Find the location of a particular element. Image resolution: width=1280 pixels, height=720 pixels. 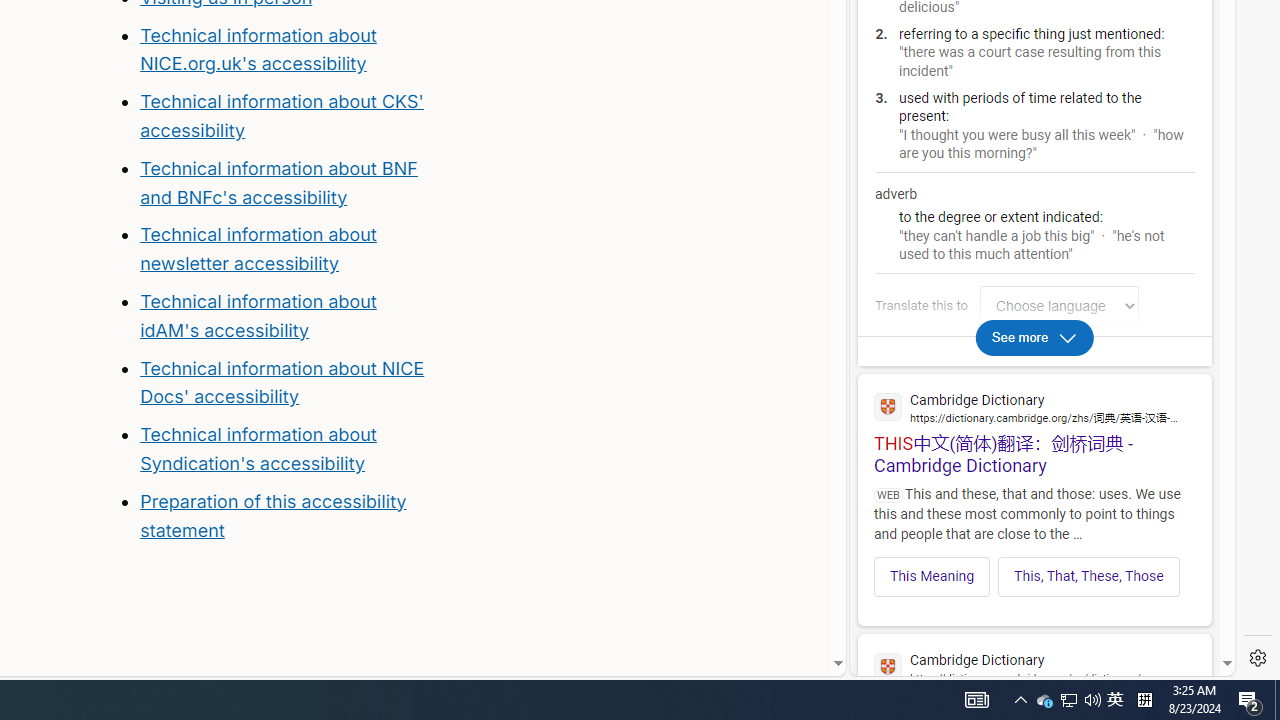

Technical information about BNF and BNFc's accessibility is located at coordinates (278, 182).